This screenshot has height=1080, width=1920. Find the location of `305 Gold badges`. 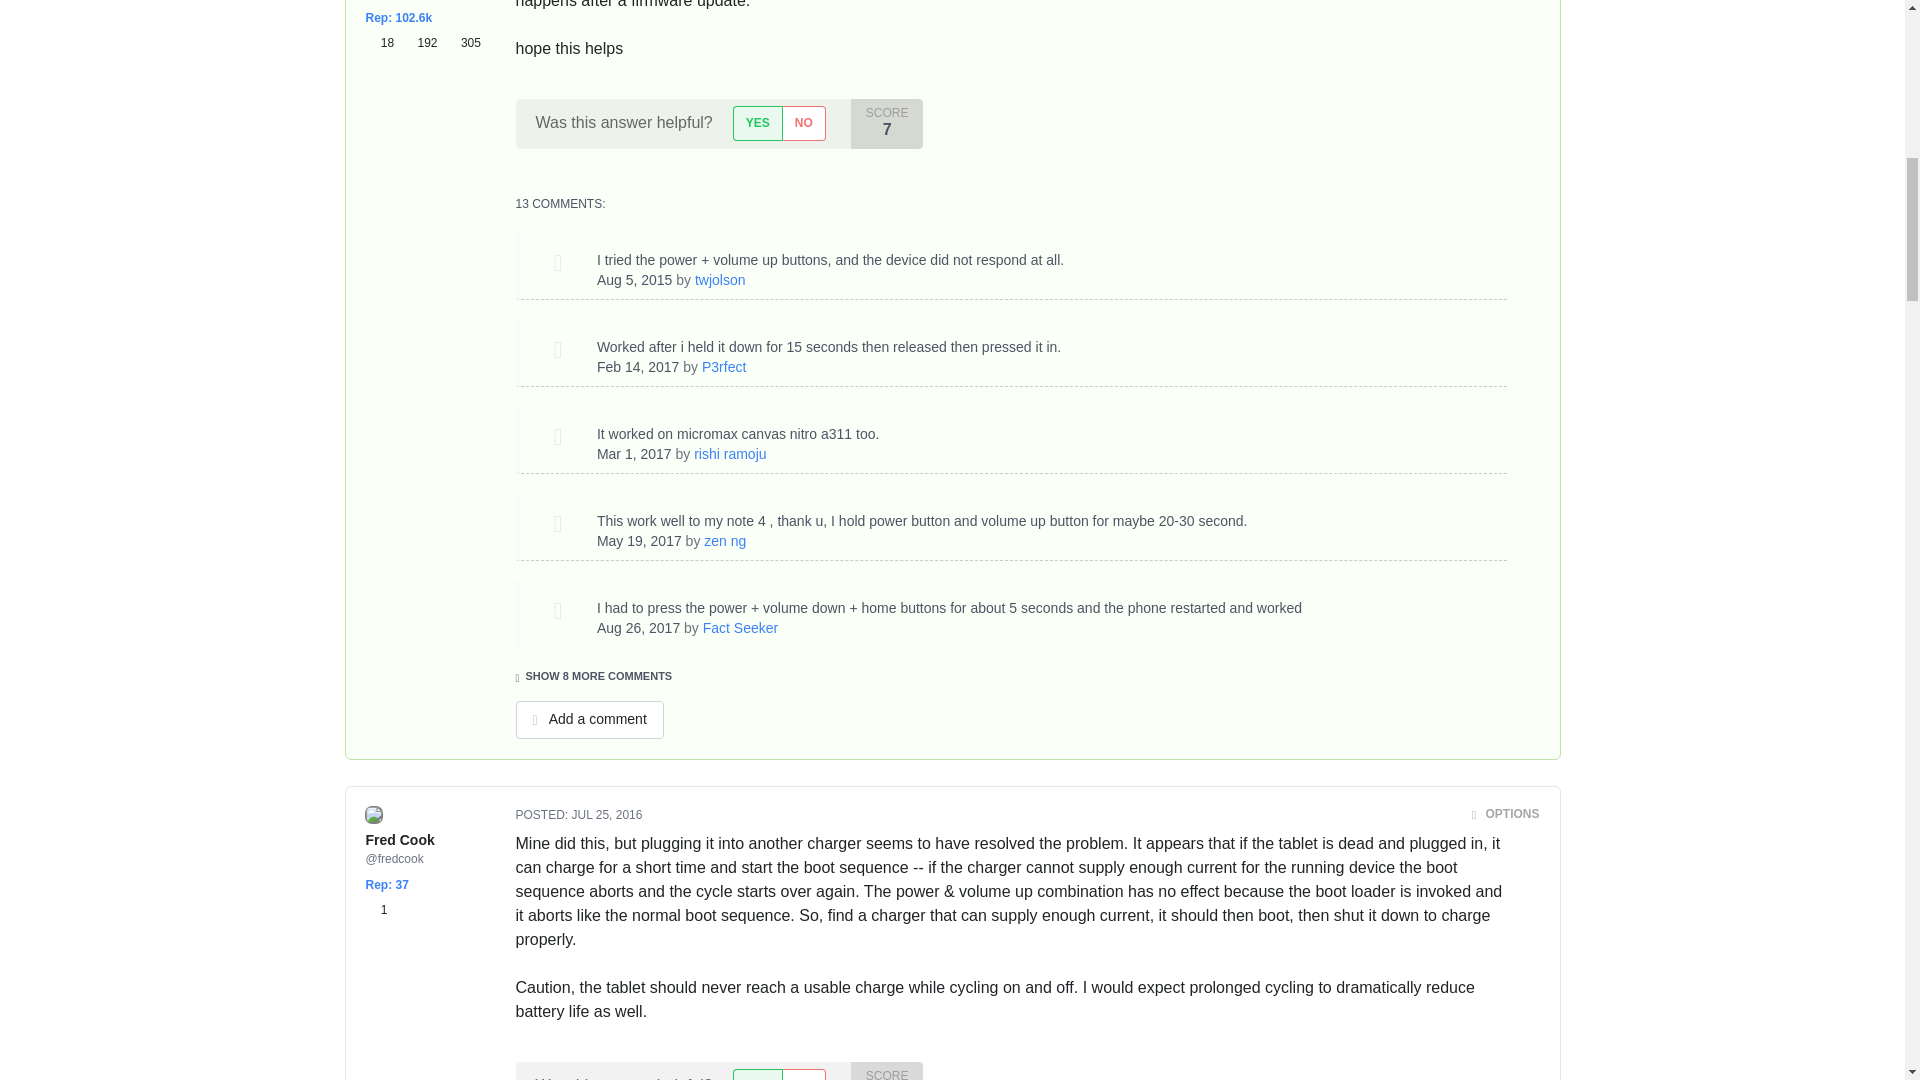

305 Gold badges is located at coordinates (463, 42).